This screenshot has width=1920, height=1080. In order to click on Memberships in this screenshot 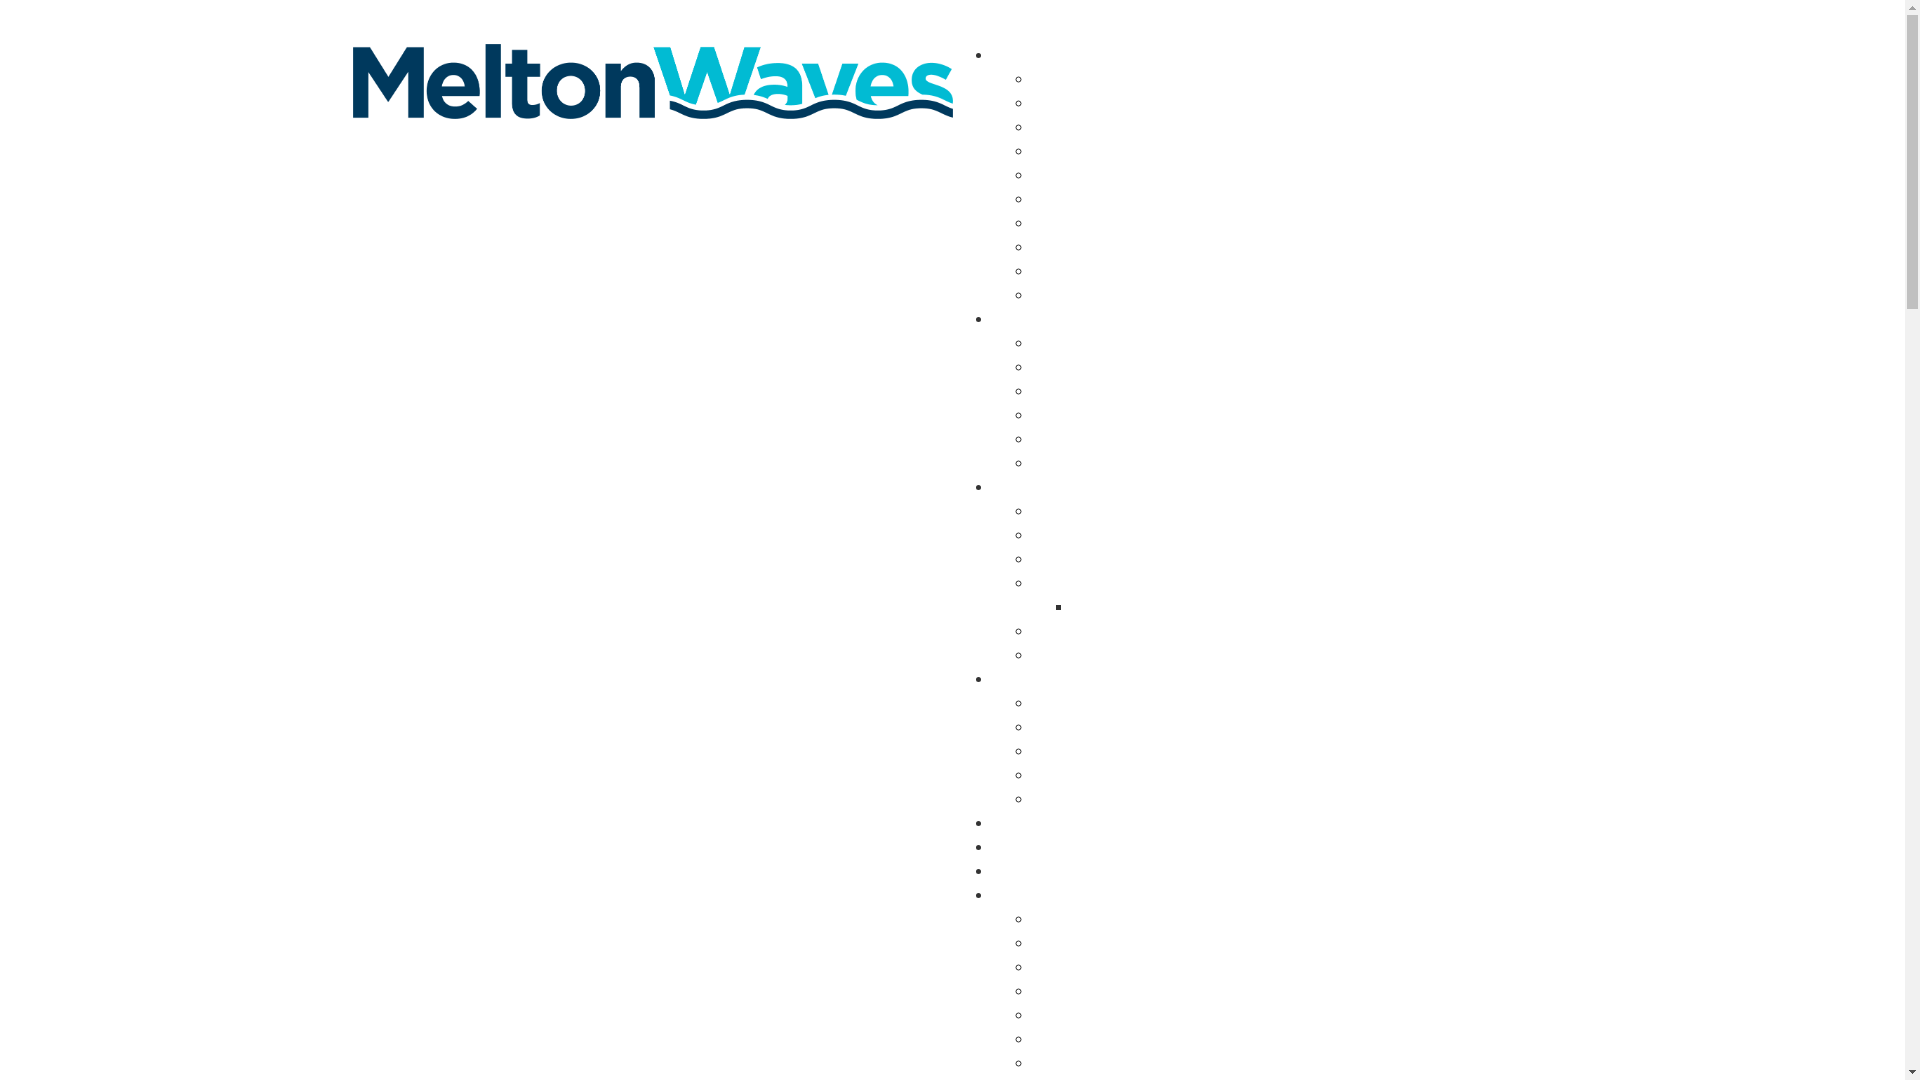, I will do `click(1080, 536)`.